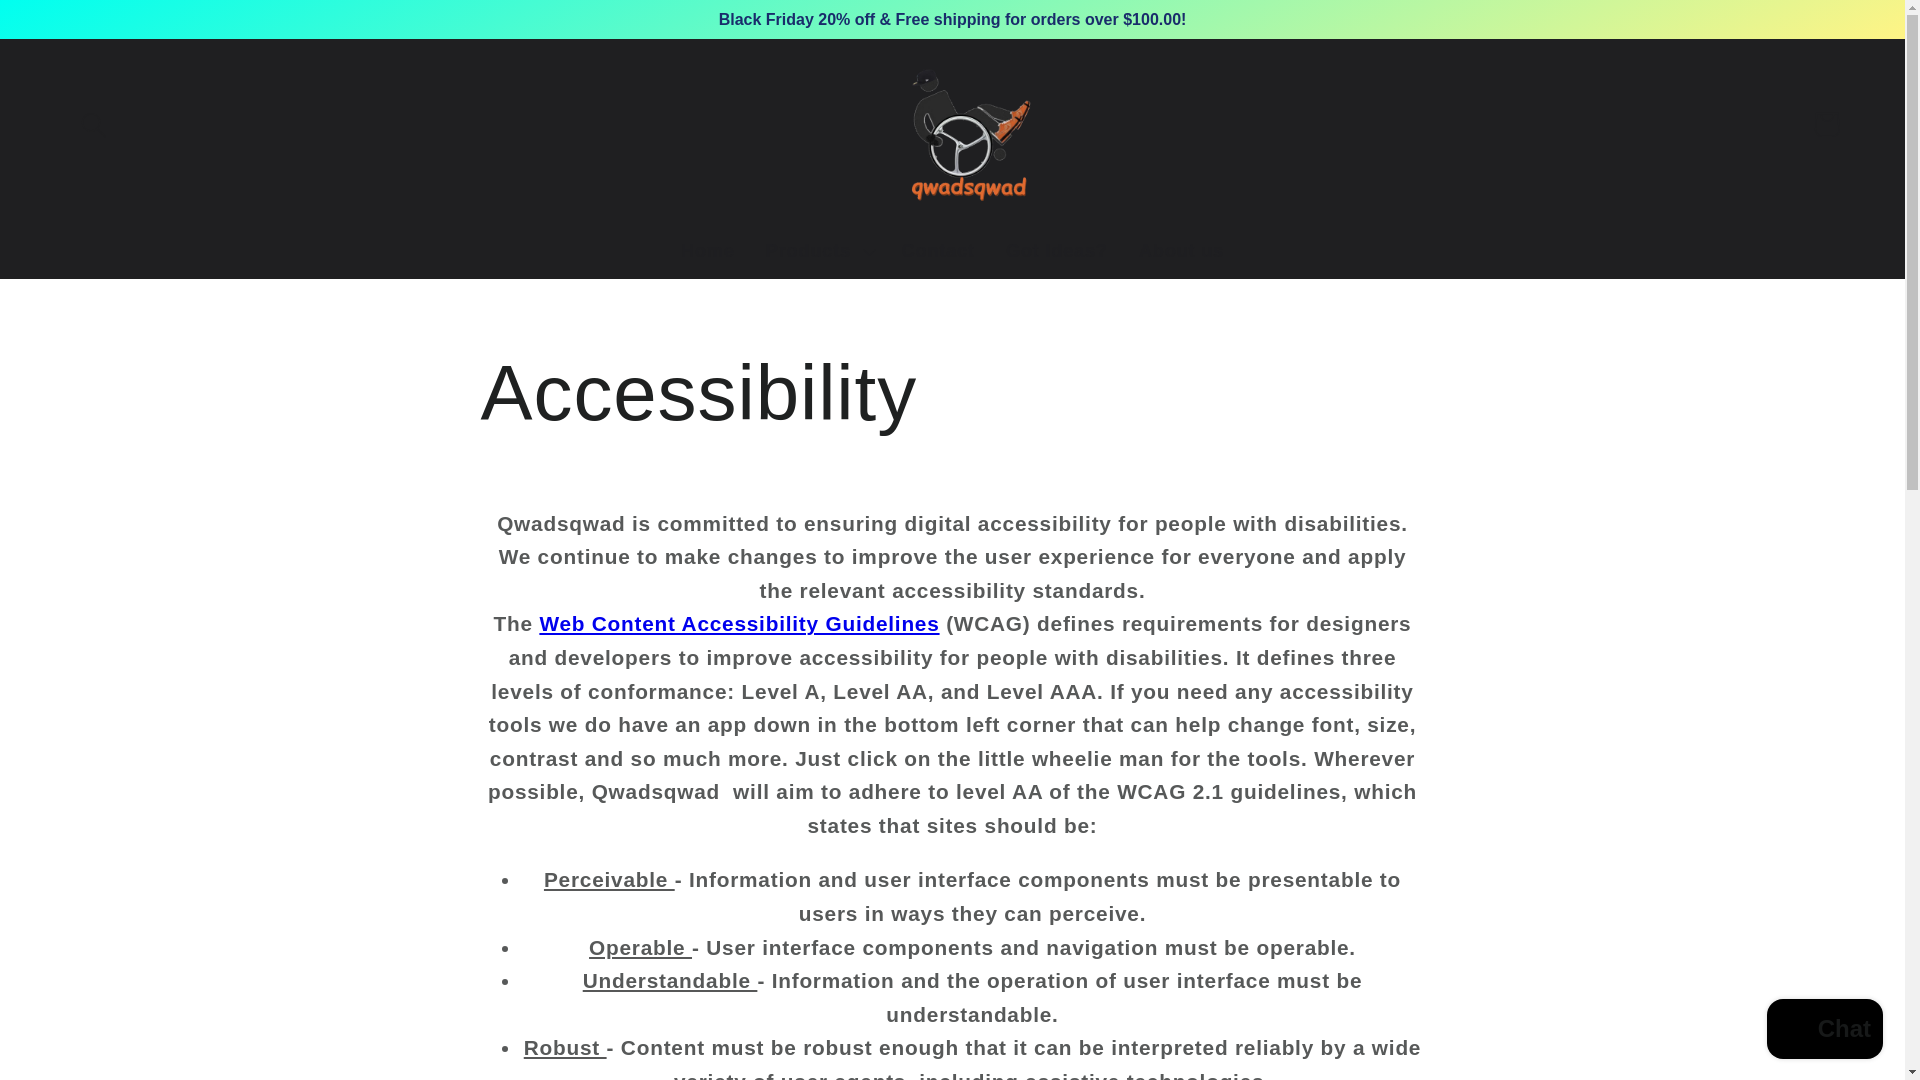  Describe the element at coordinates (78, 30) in the screenshot. I see `Skip to content` at that location.